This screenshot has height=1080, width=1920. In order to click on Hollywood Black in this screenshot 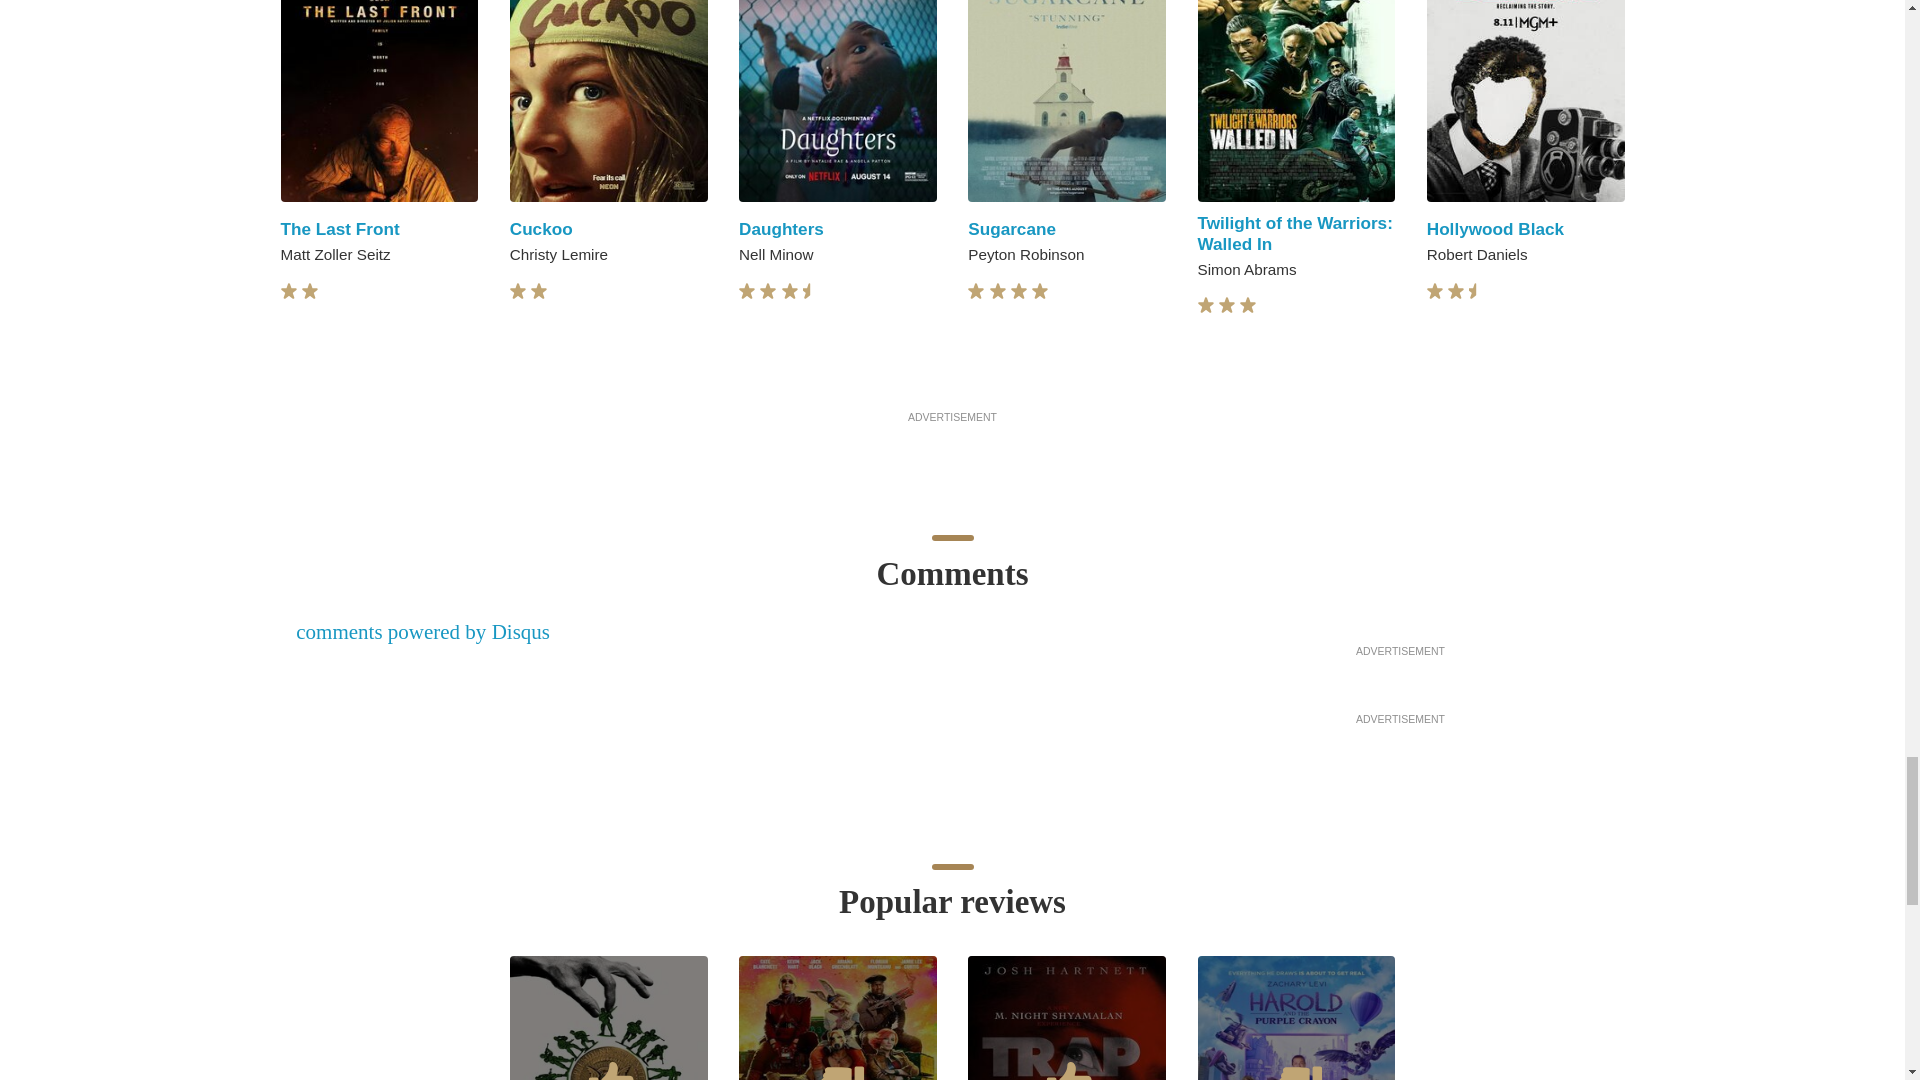, I will do `click(1495, 228)`.